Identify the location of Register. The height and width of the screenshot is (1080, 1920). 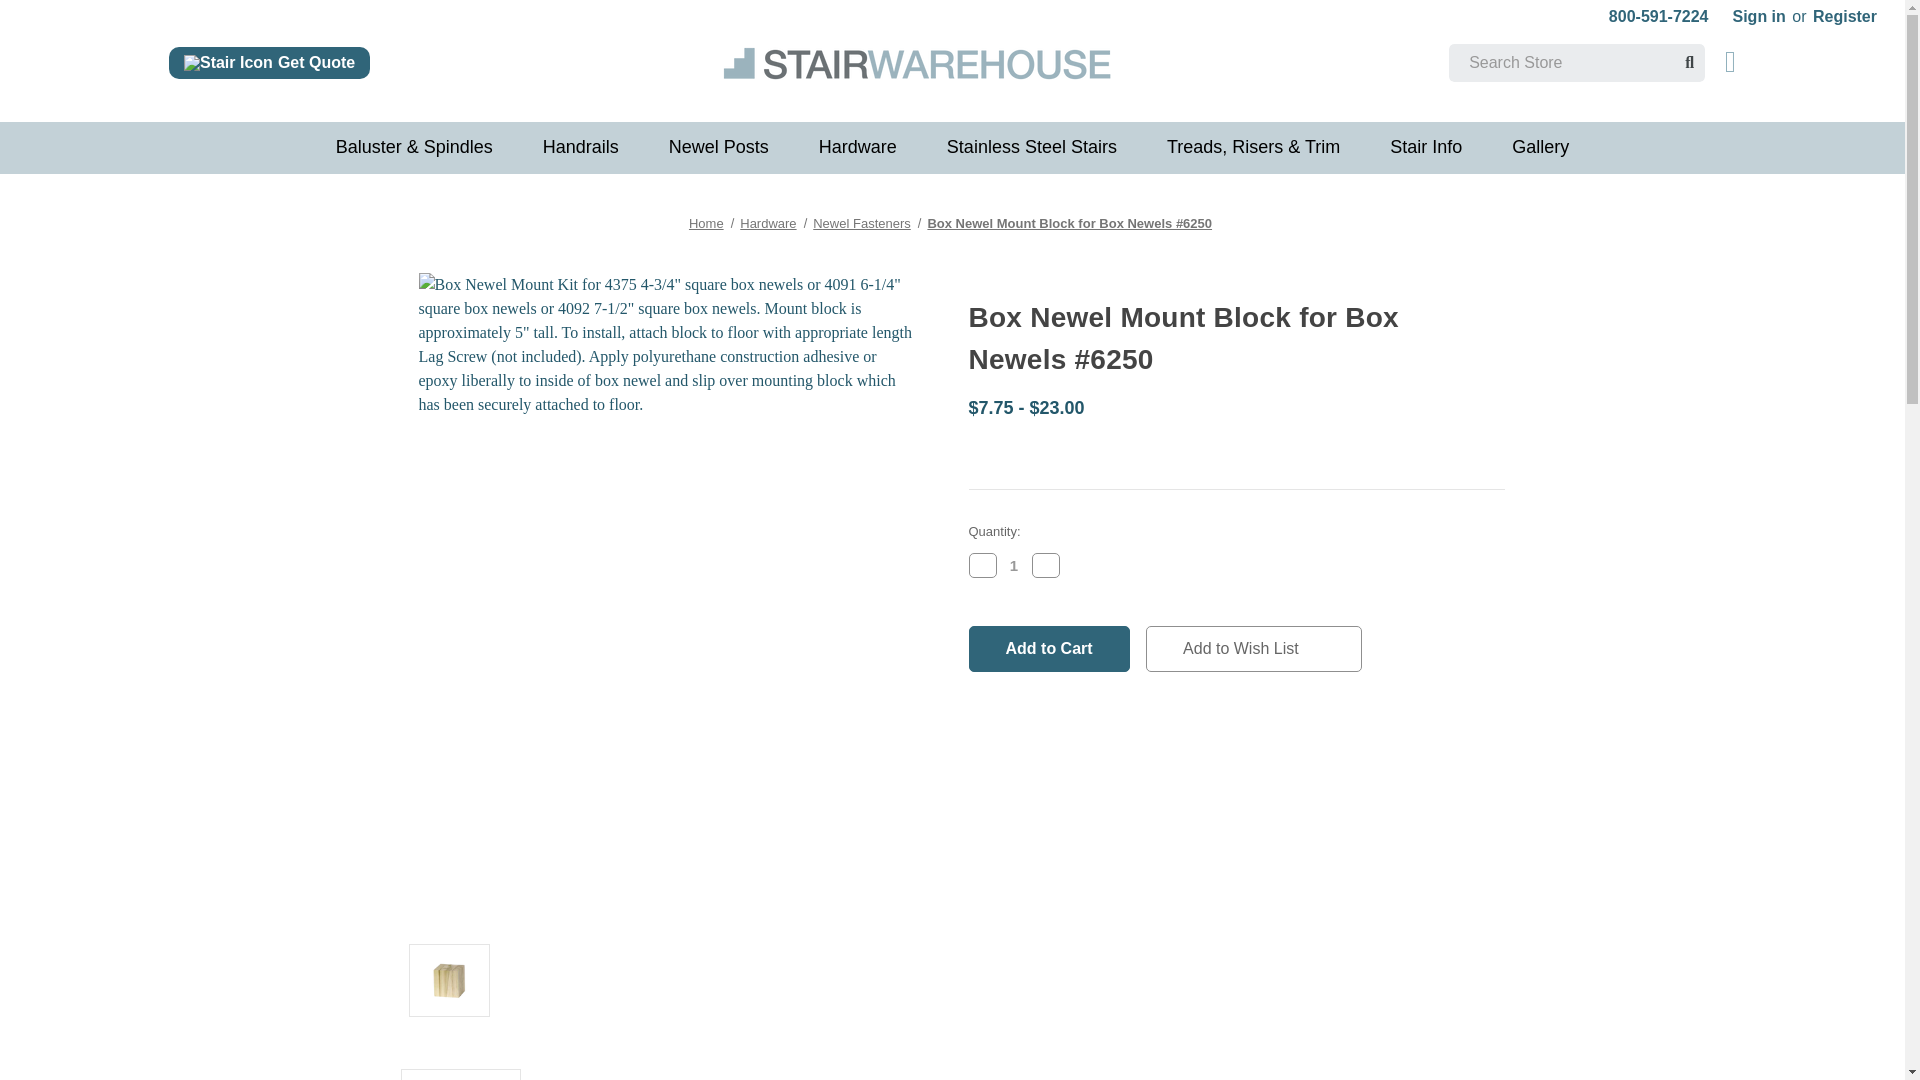
(1844, 16).